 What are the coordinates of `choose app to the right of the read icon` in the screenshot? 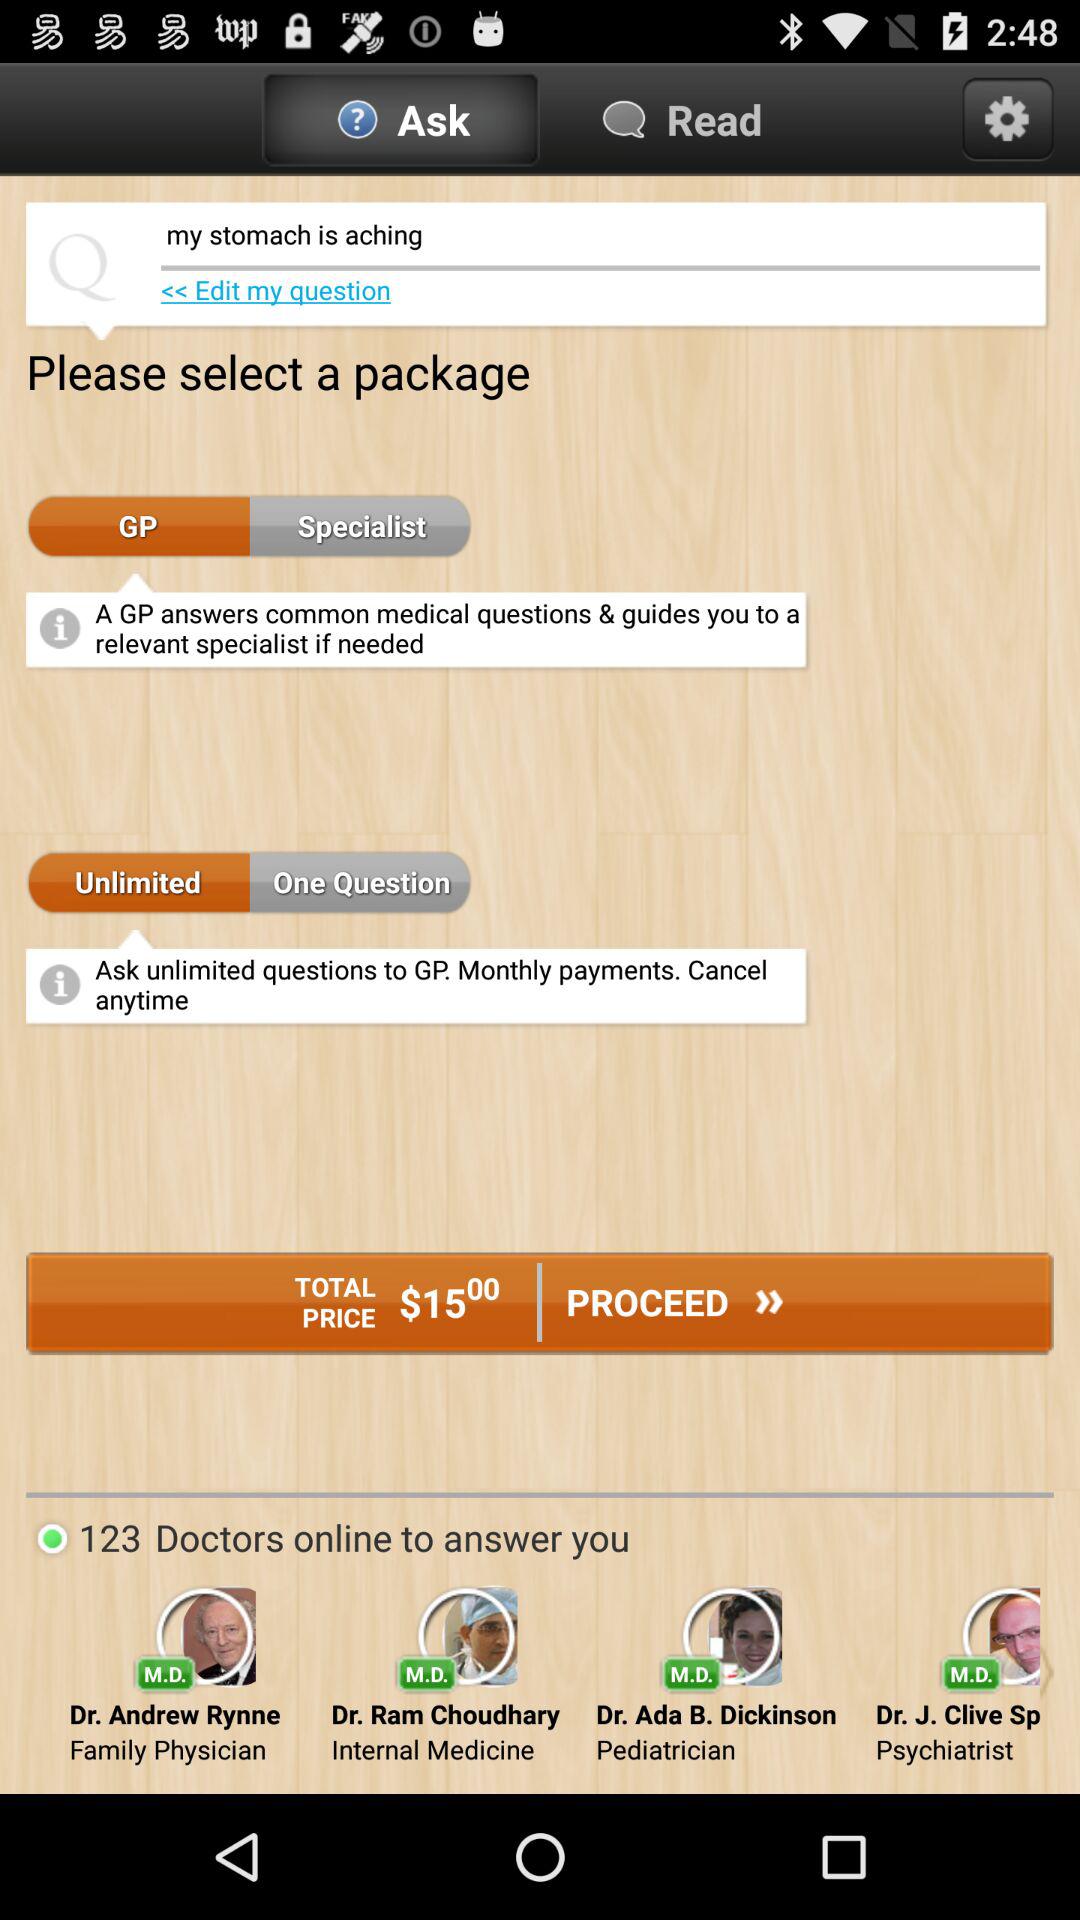 It's located at (1007, 119).